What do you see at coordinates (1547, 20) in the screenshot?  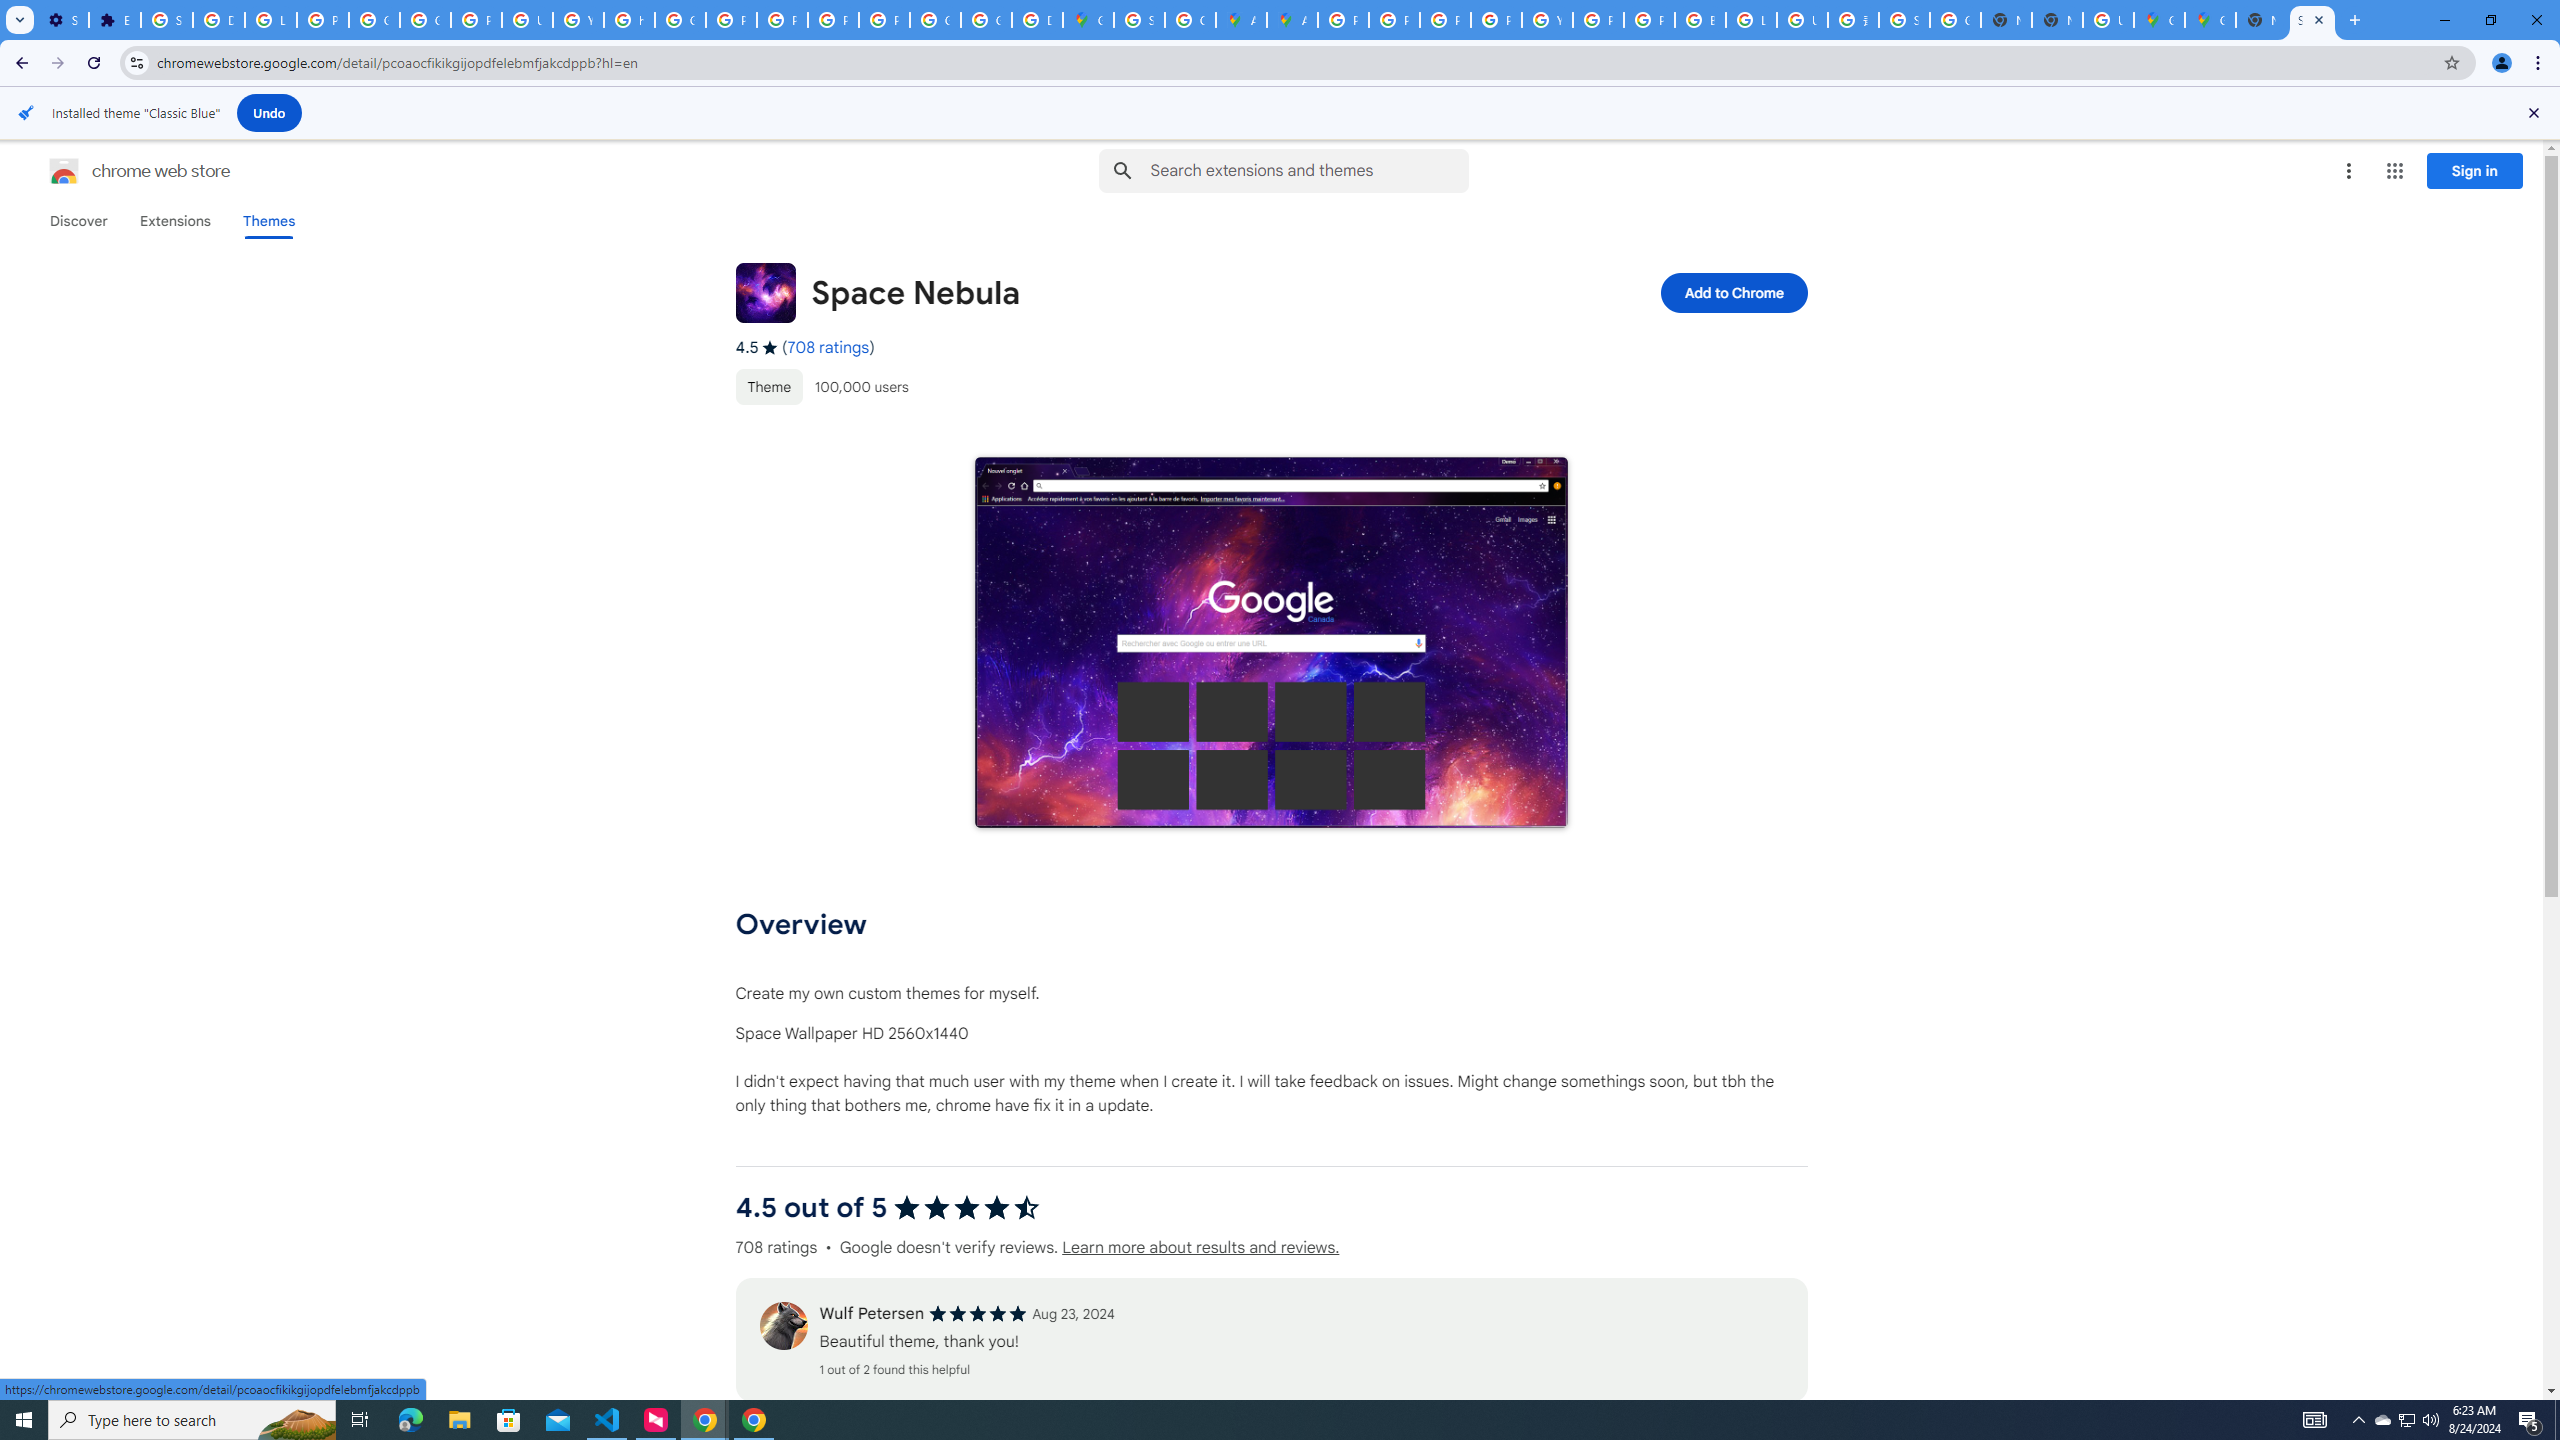 I see `YouTube` at bounding box center [1547, 20].